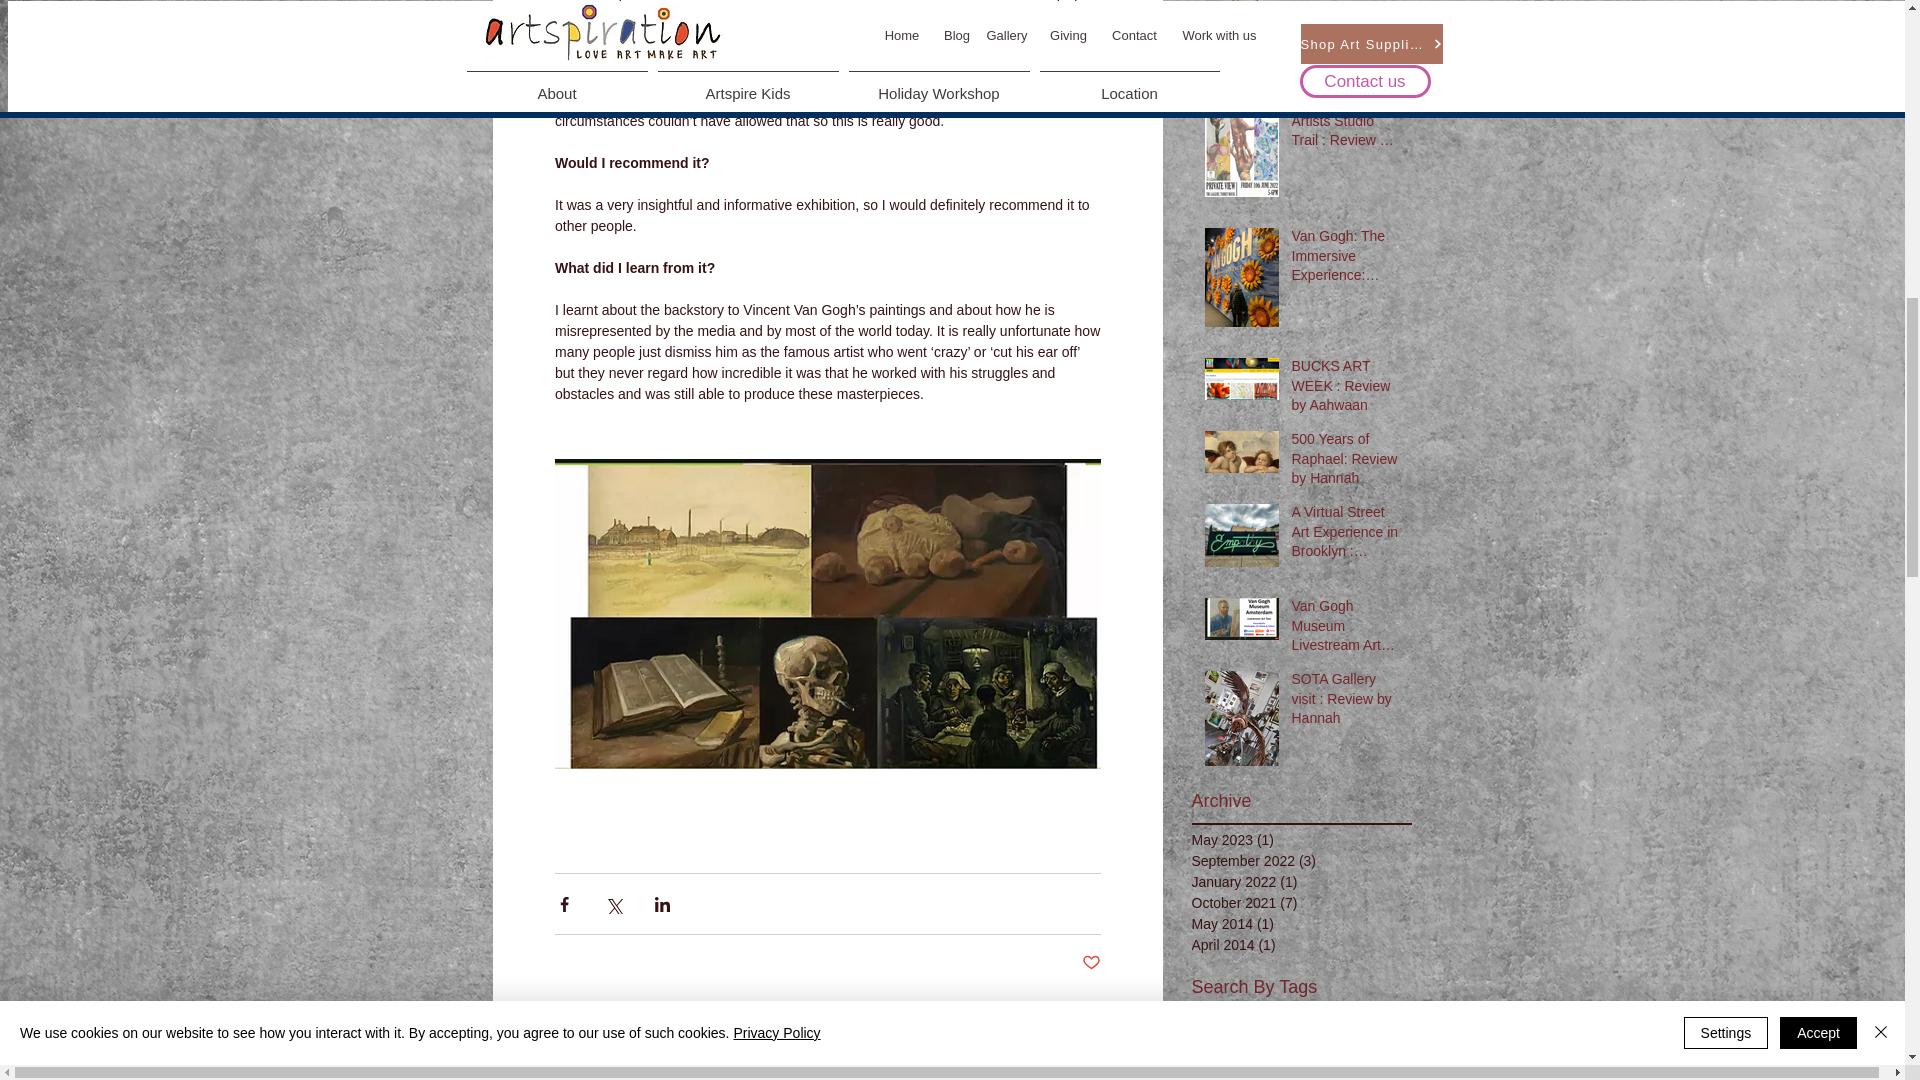  Describe the element at coordinates (1346, 14) in the screenshot. I see `Tate St Ives Review - Ad Minoliti- review by Amy` at that location.